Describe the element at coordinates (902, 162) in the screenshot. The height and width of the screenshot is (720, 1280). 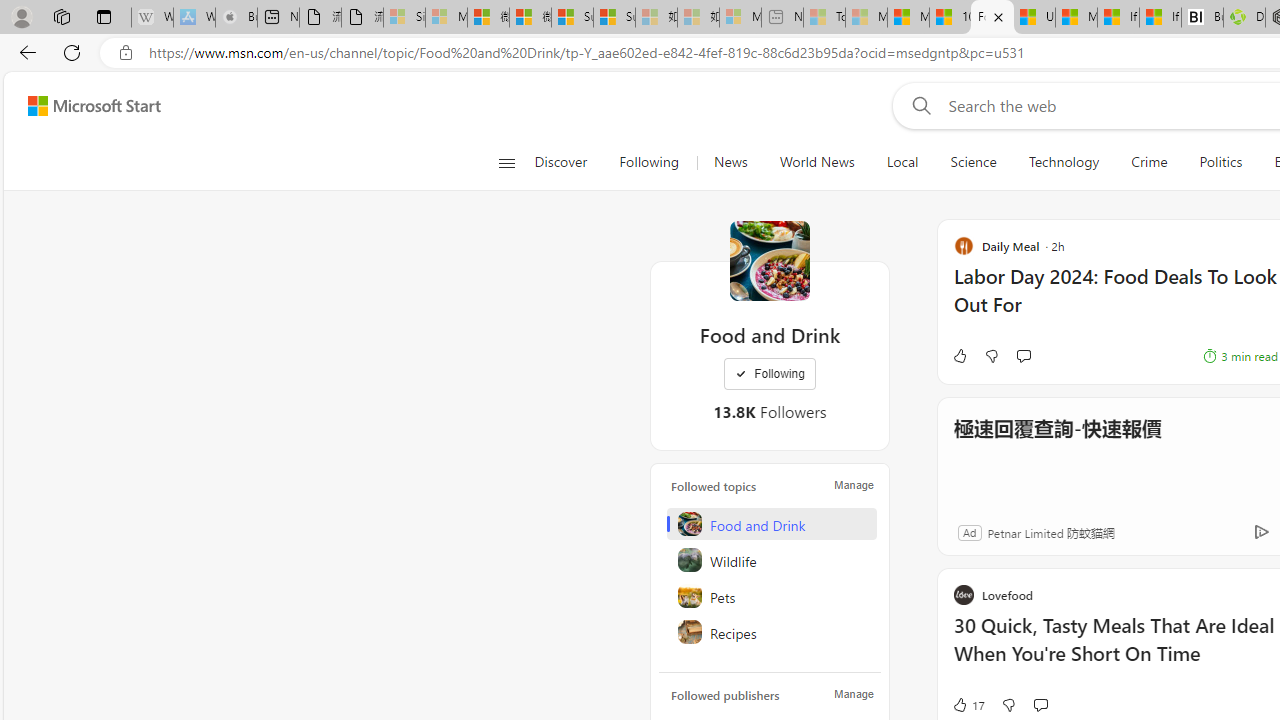
I see `Local` at that location.